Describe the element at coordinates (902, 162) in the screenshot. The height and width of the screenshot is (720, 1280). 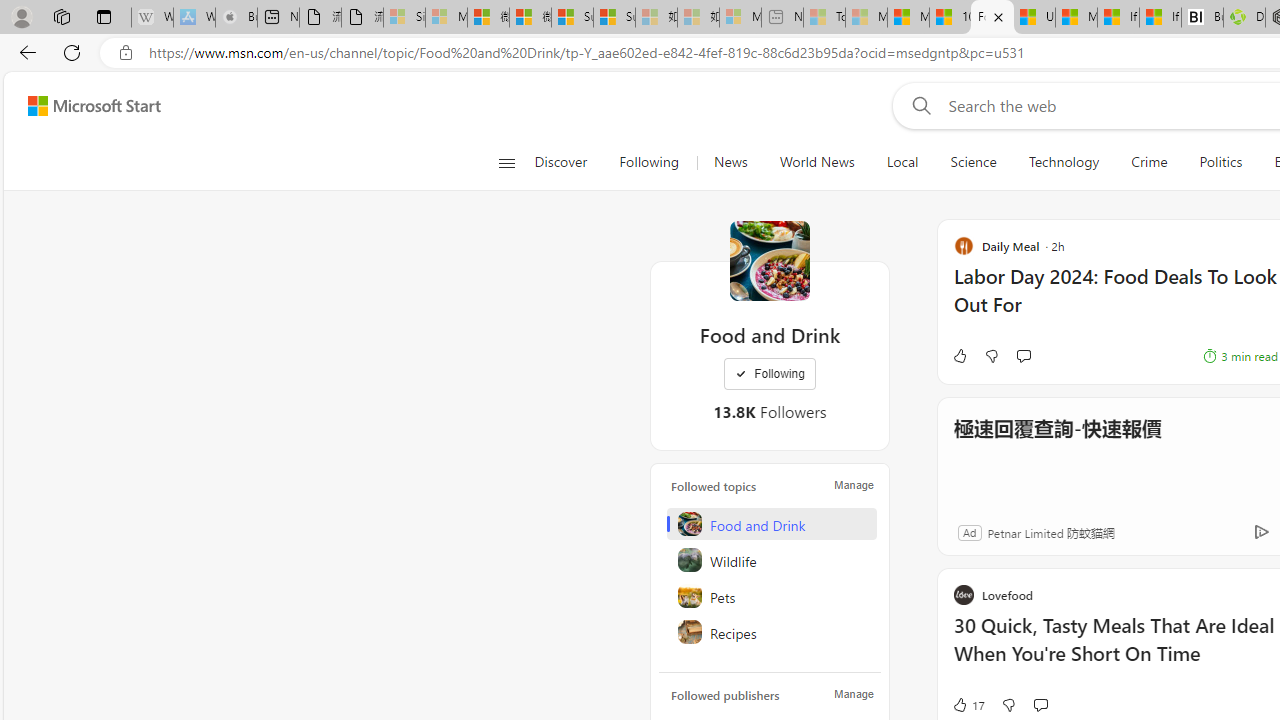
I see `Local` at that location.